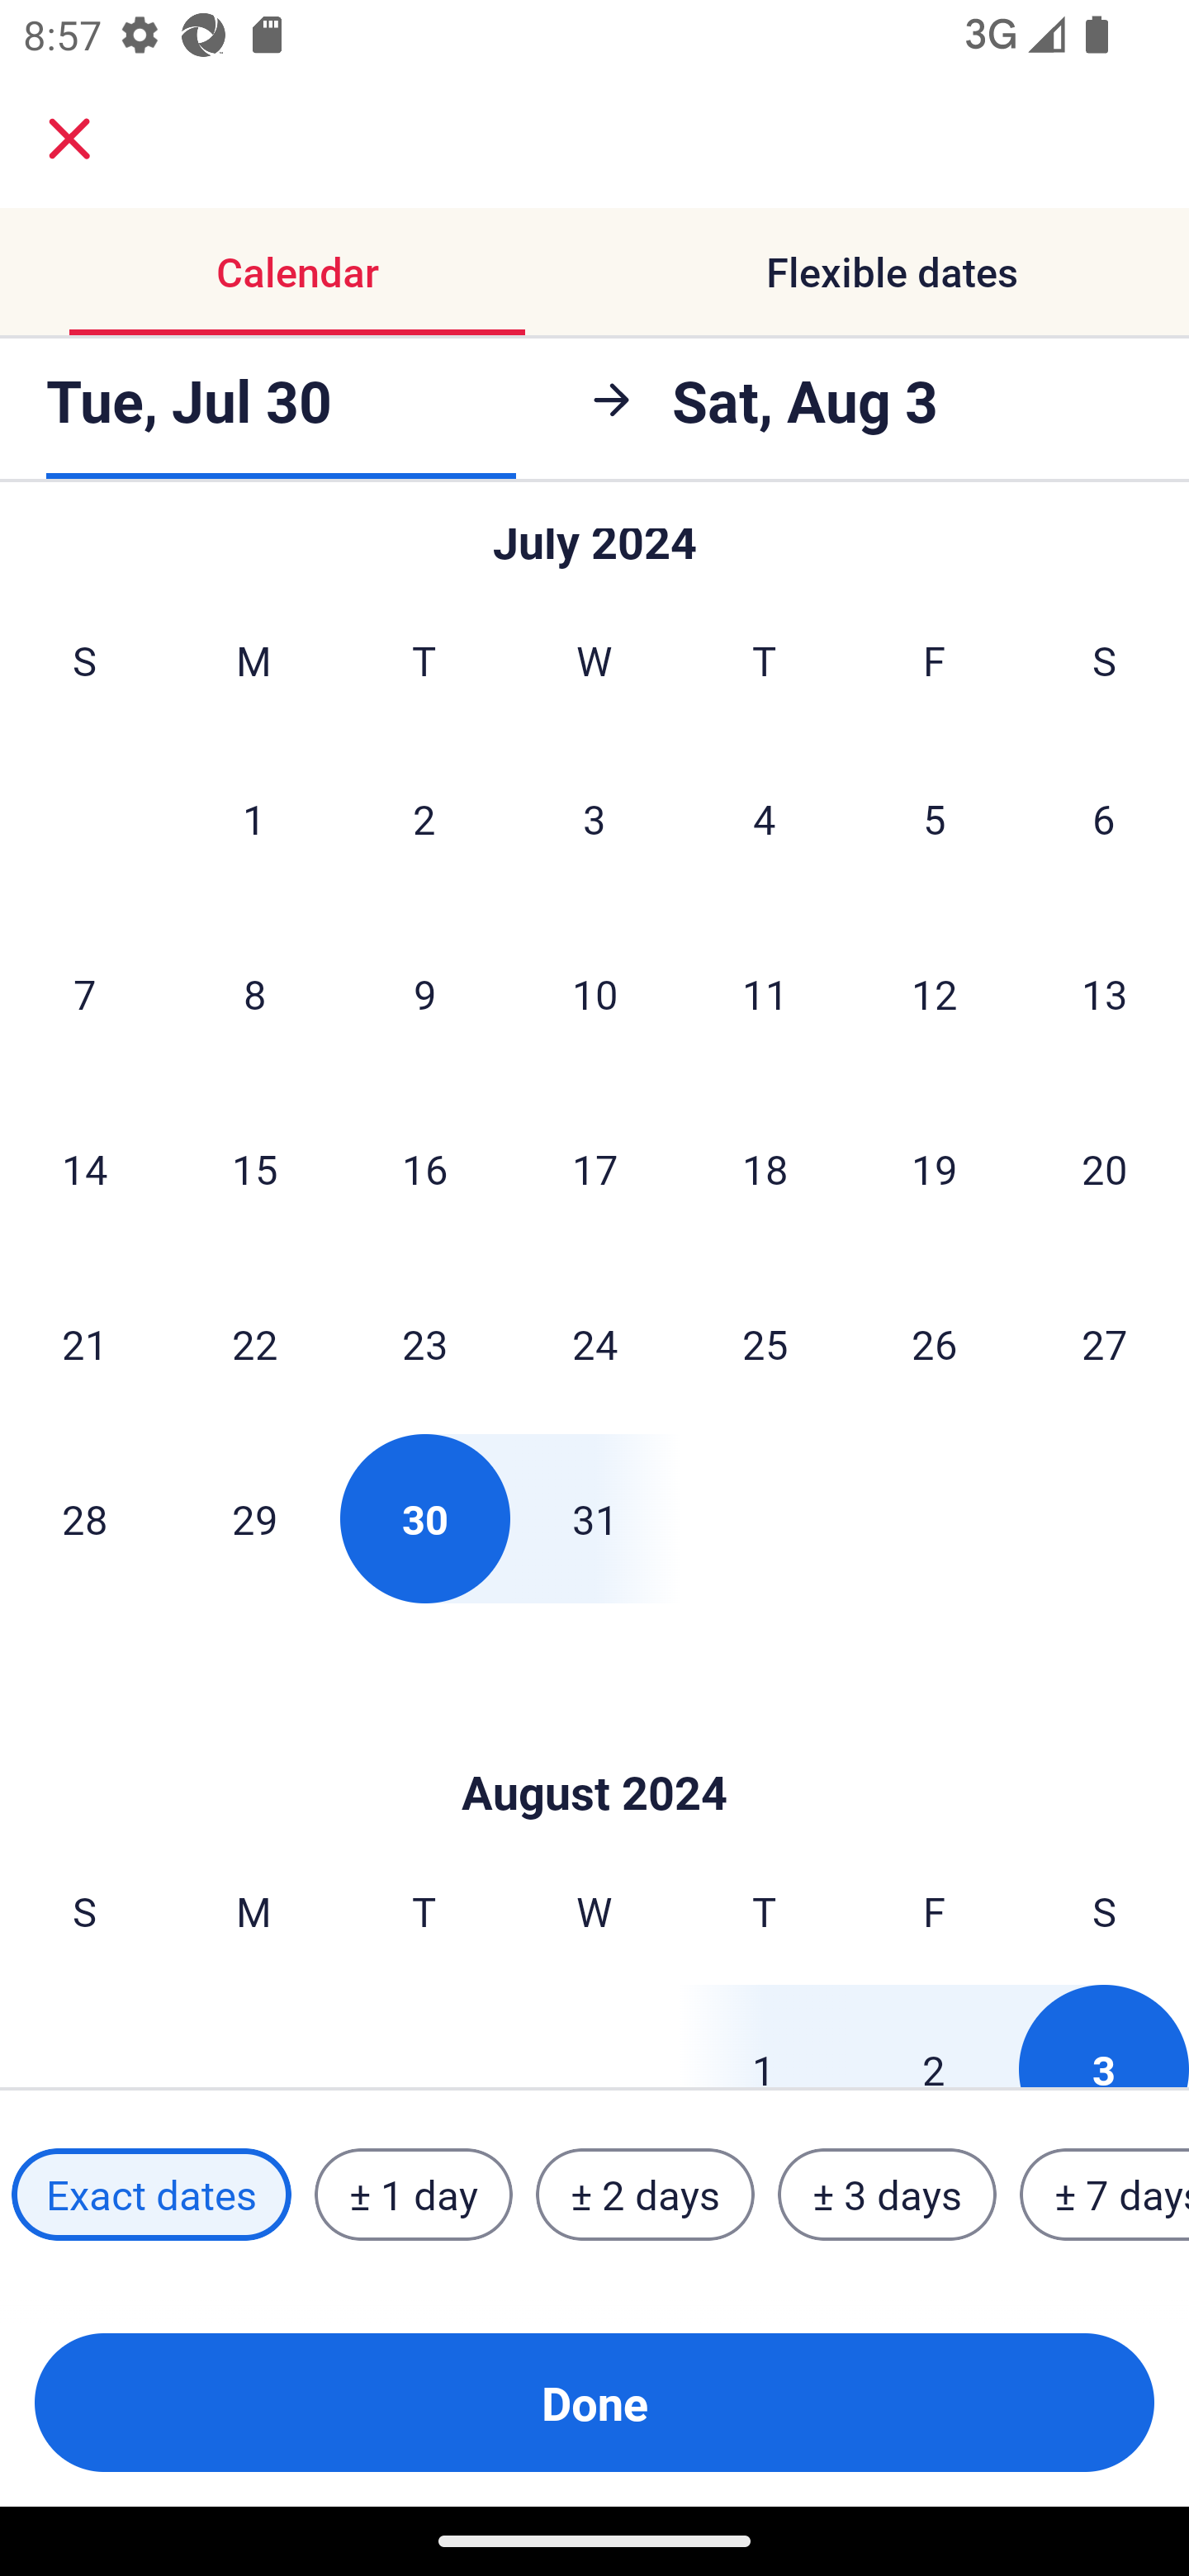 This screenshot has width=1189, height=2576. Describe the element at coordinates (253, 819) in the screenshot. I see `1 Monday, July 1, 2024` at that location.